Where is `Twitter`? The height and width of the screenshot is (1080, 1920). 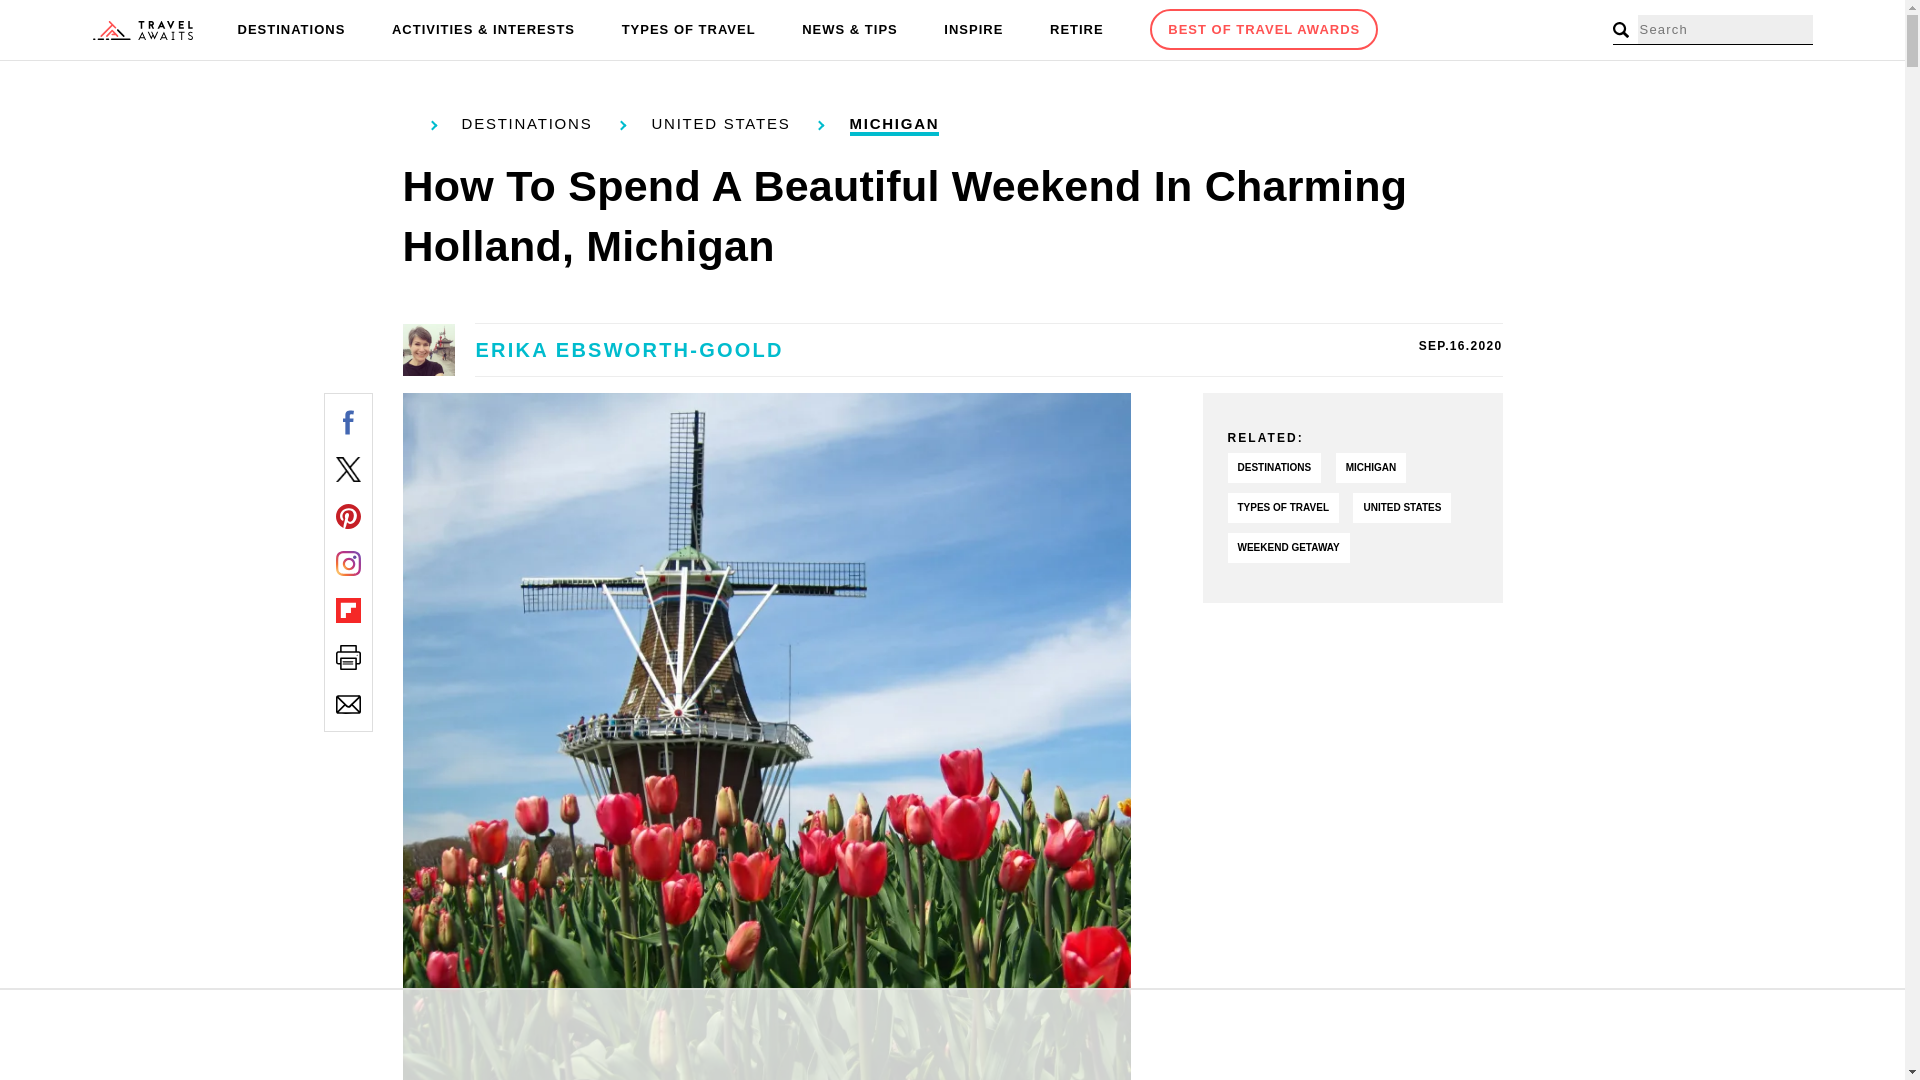
Twitter is located at coordinates (348, 468).